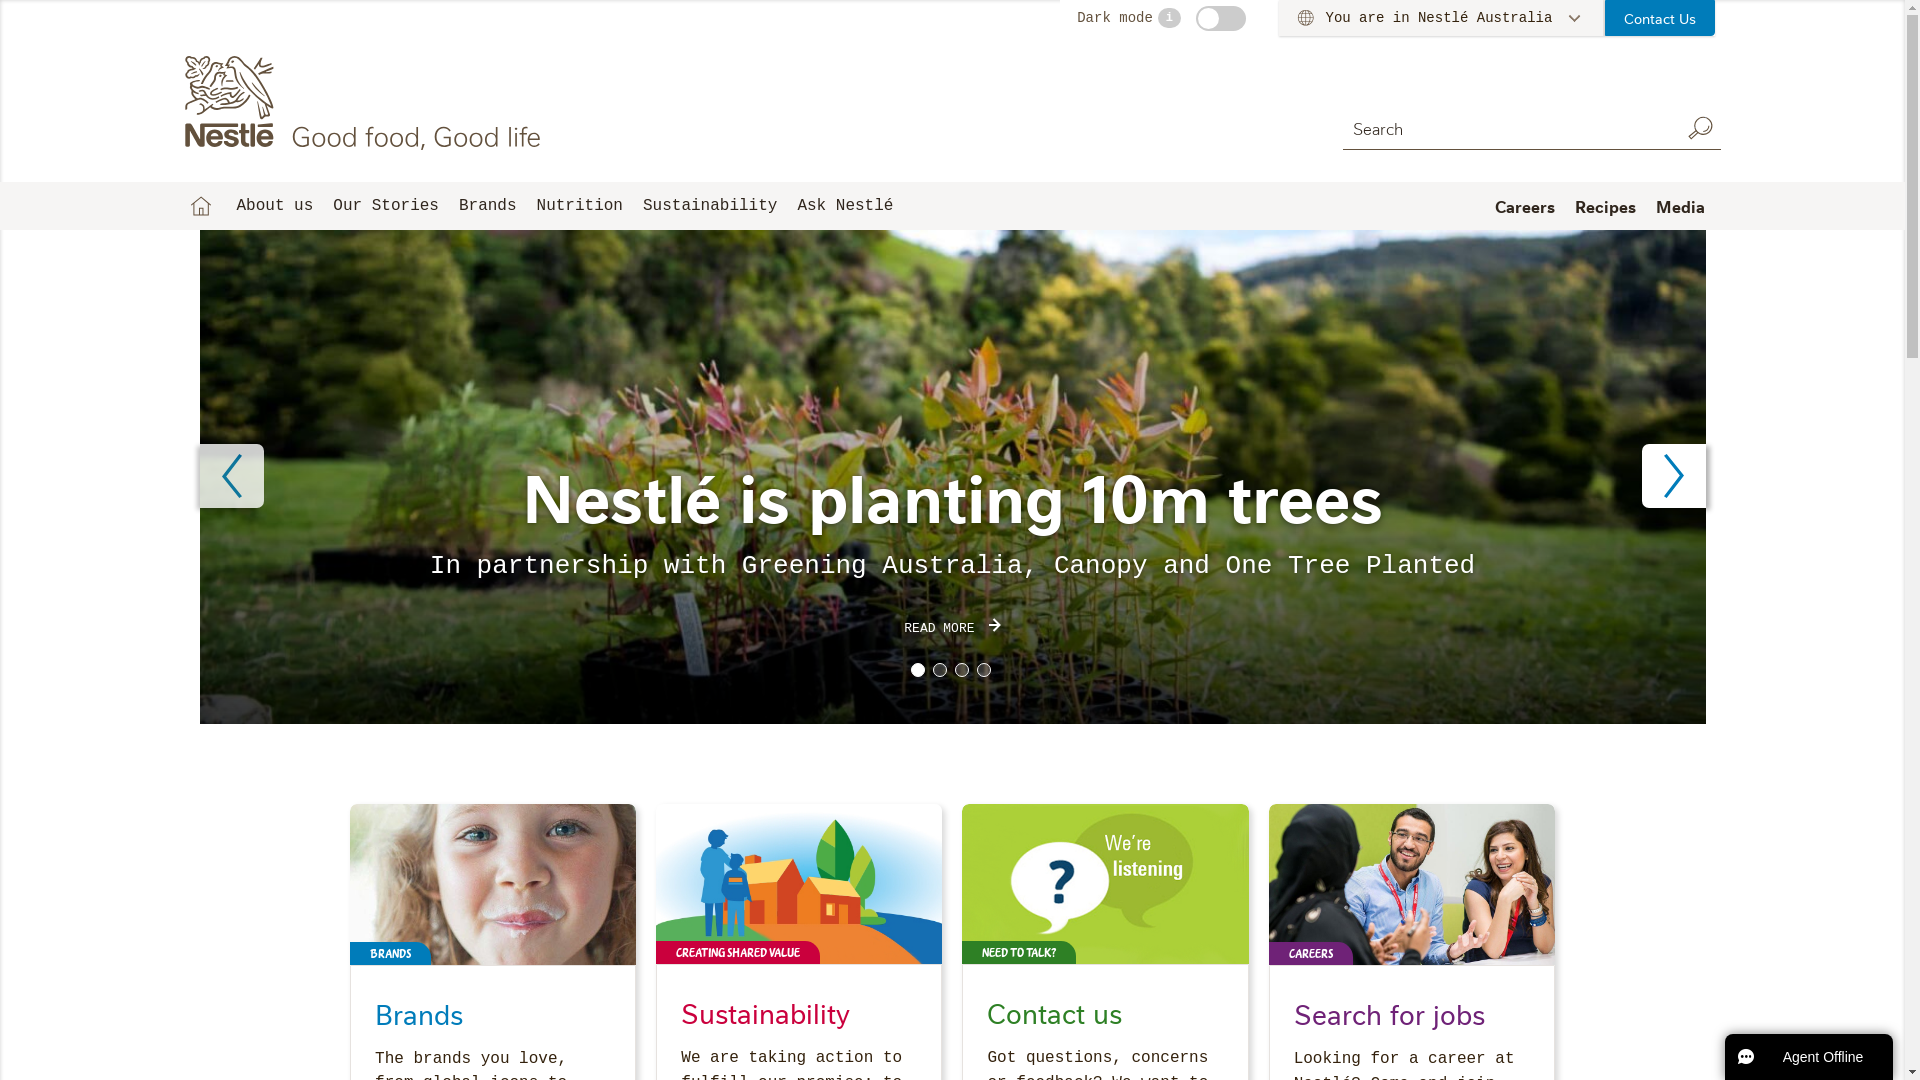 This screenshot has height=1080, width=1920. What do you see at coordinates (953, 477) in the screenshot?
I see `planting_10_million_trees_plan` at bounding box center [953, 477].